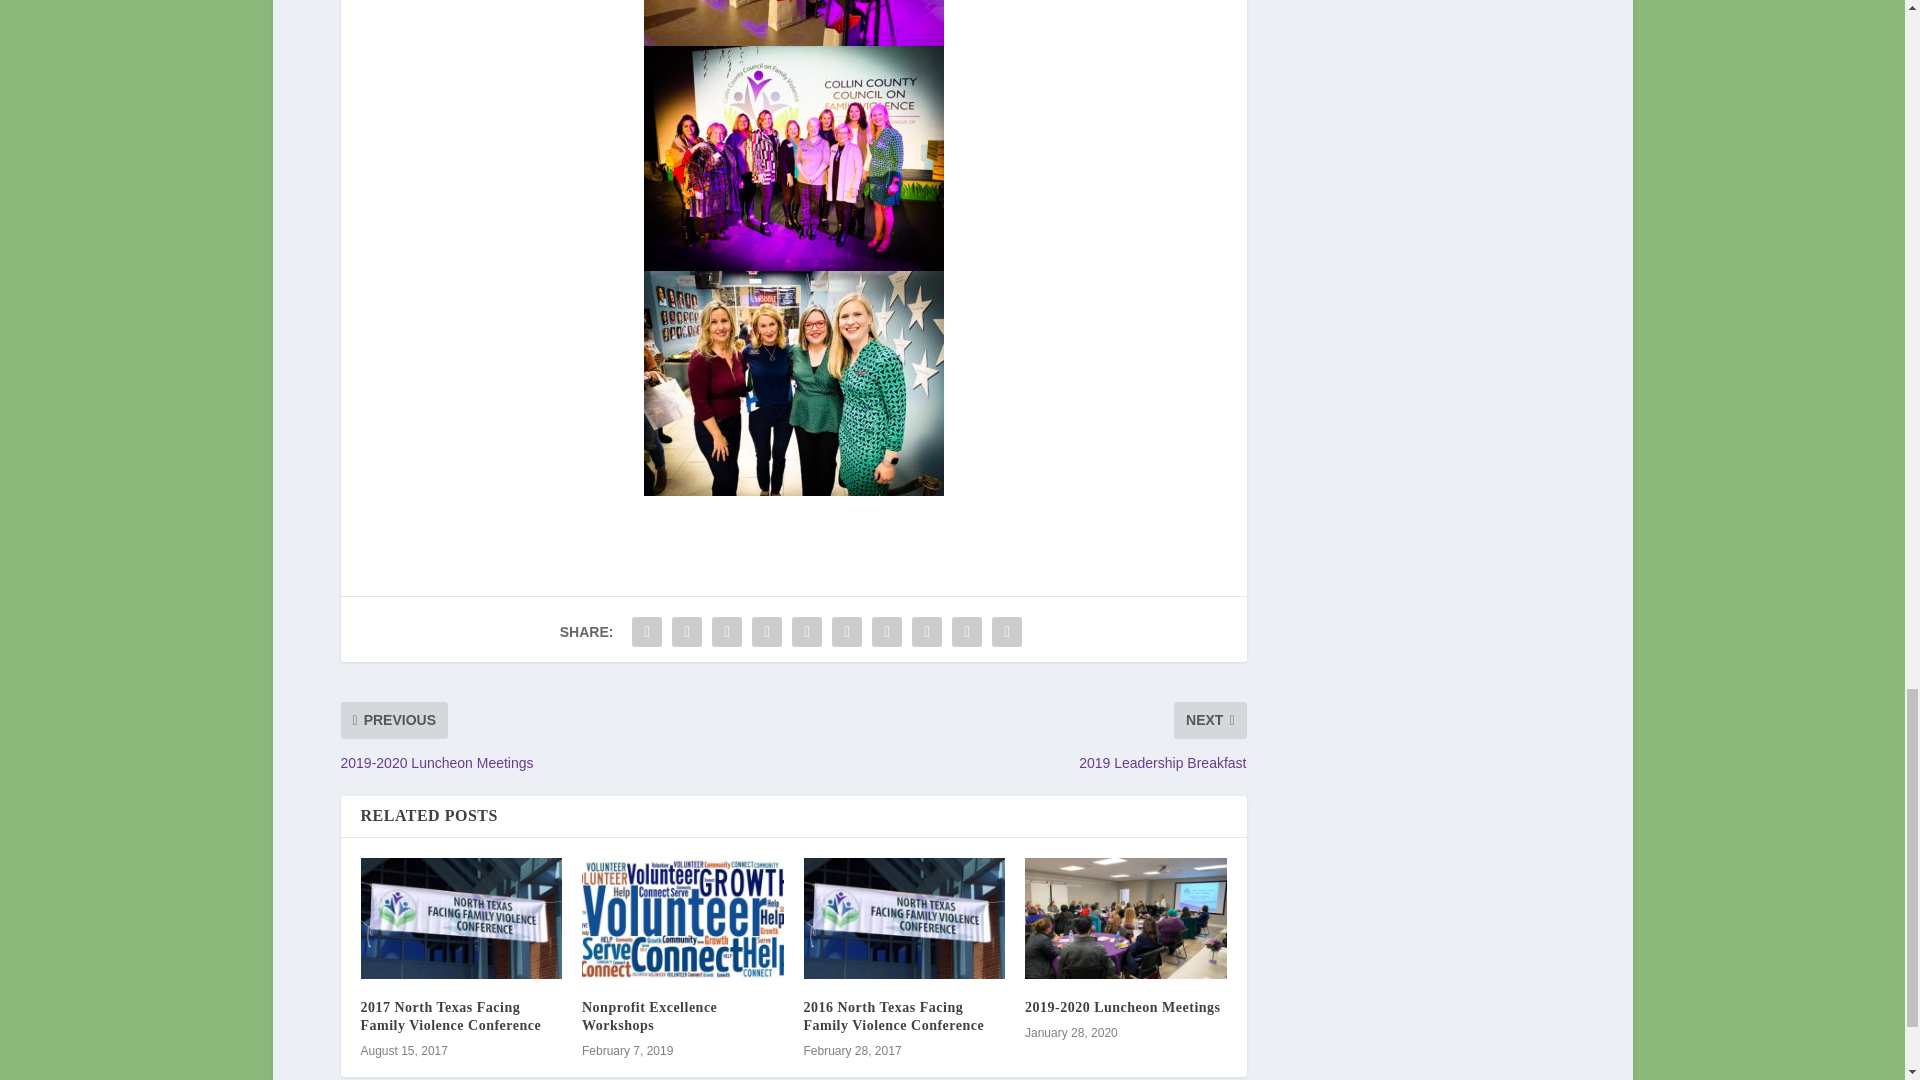 This screenshot has width=1920, height=1080. Describe the element at coordinates (1006, 632) in the screenshot. I see `Share "Facing Family Violence in Collin County" via Print` at that location.